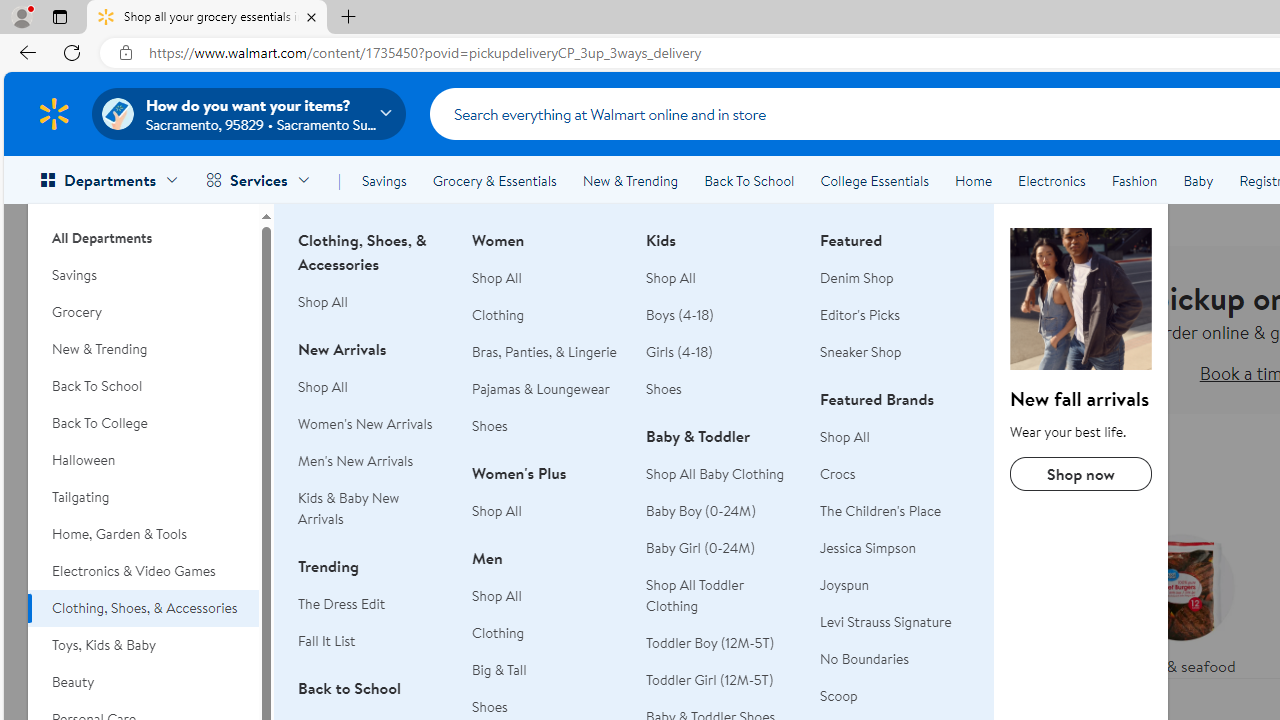  Describe the element at coordinates (384, 180) in the screenshot. I see `Savings` at that location.